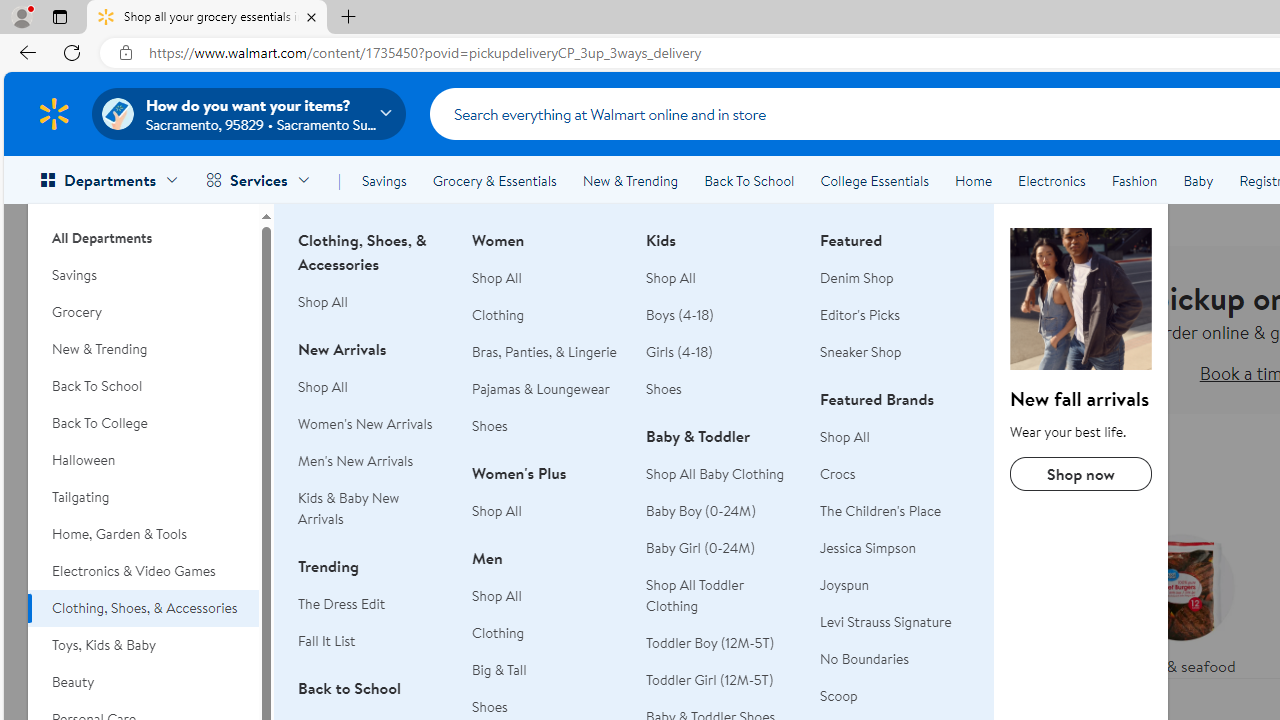  Describe the element at coordinates (384, 180) in the screenshot. I see `Savings` at that location.